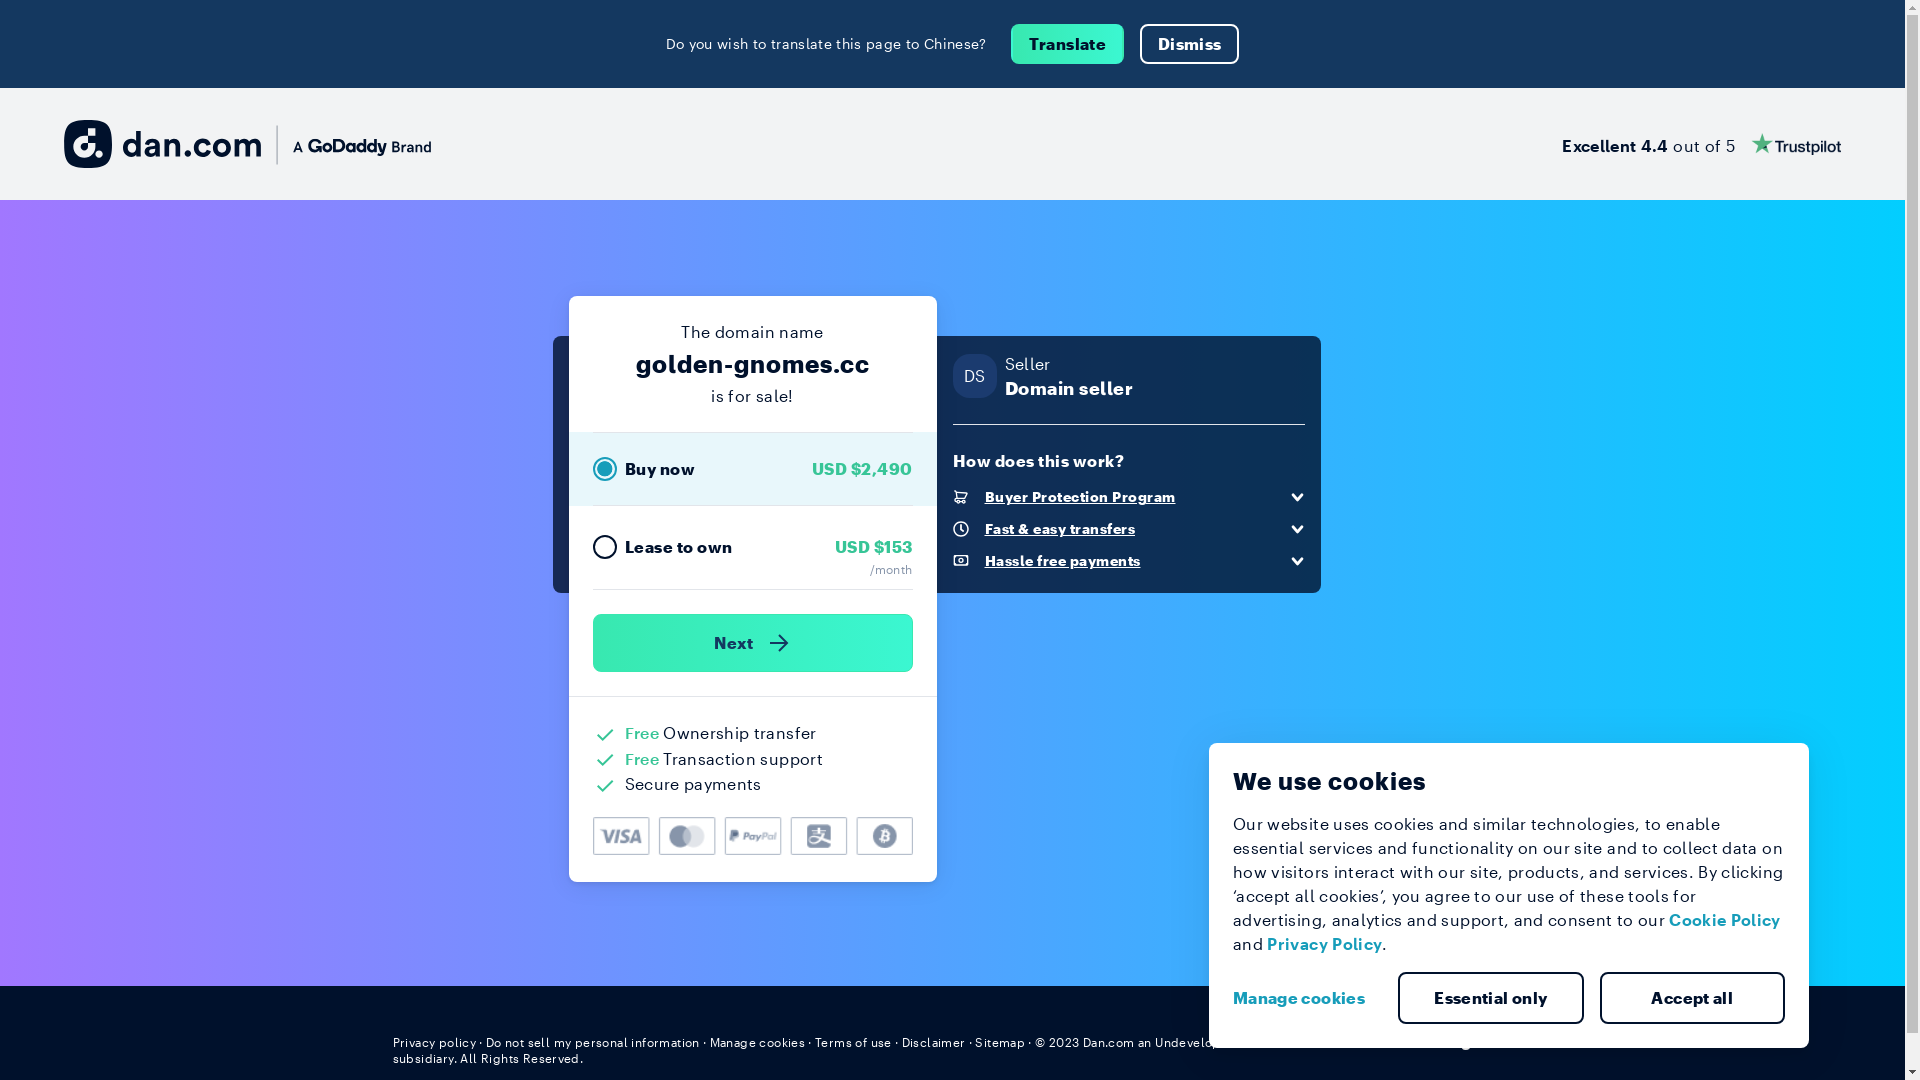  I want to click on Excellent 4.4 out of 5, so click(1702, 144).